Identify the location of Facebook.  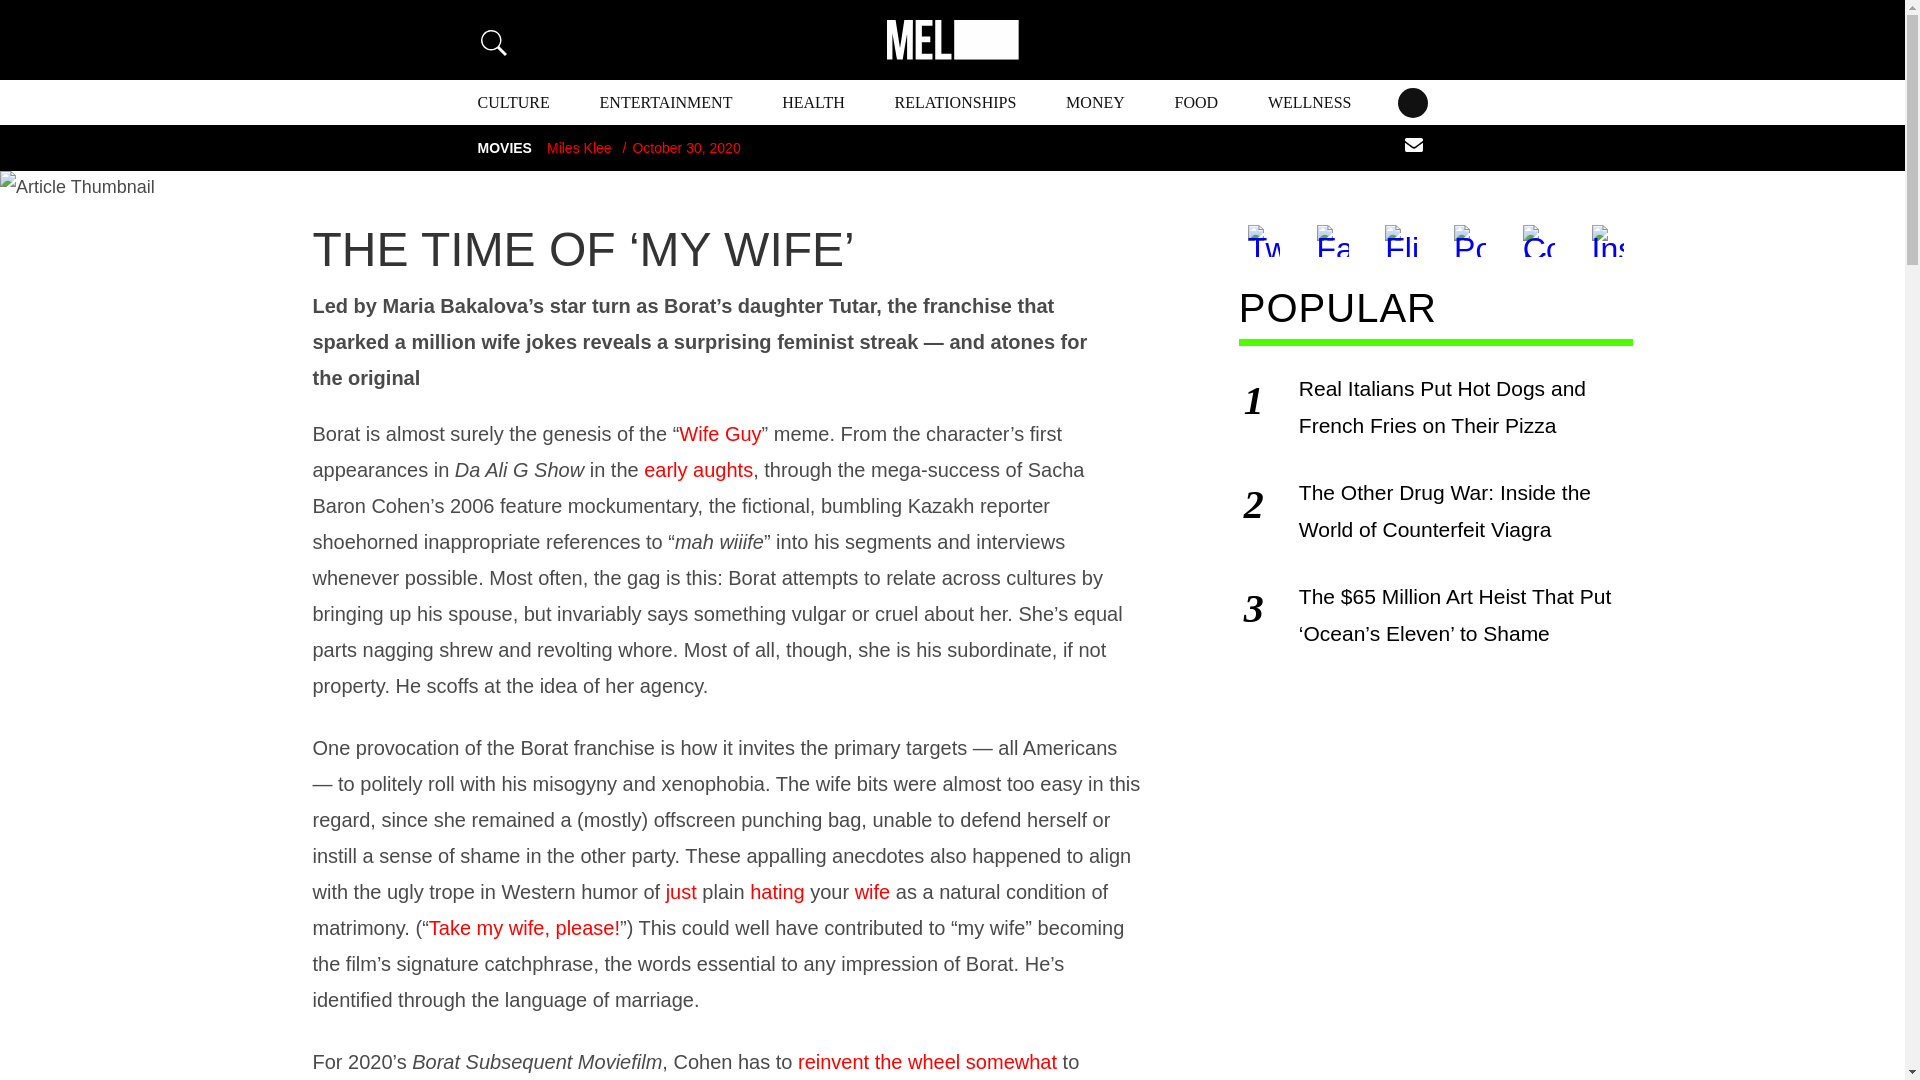
(1333, 240).